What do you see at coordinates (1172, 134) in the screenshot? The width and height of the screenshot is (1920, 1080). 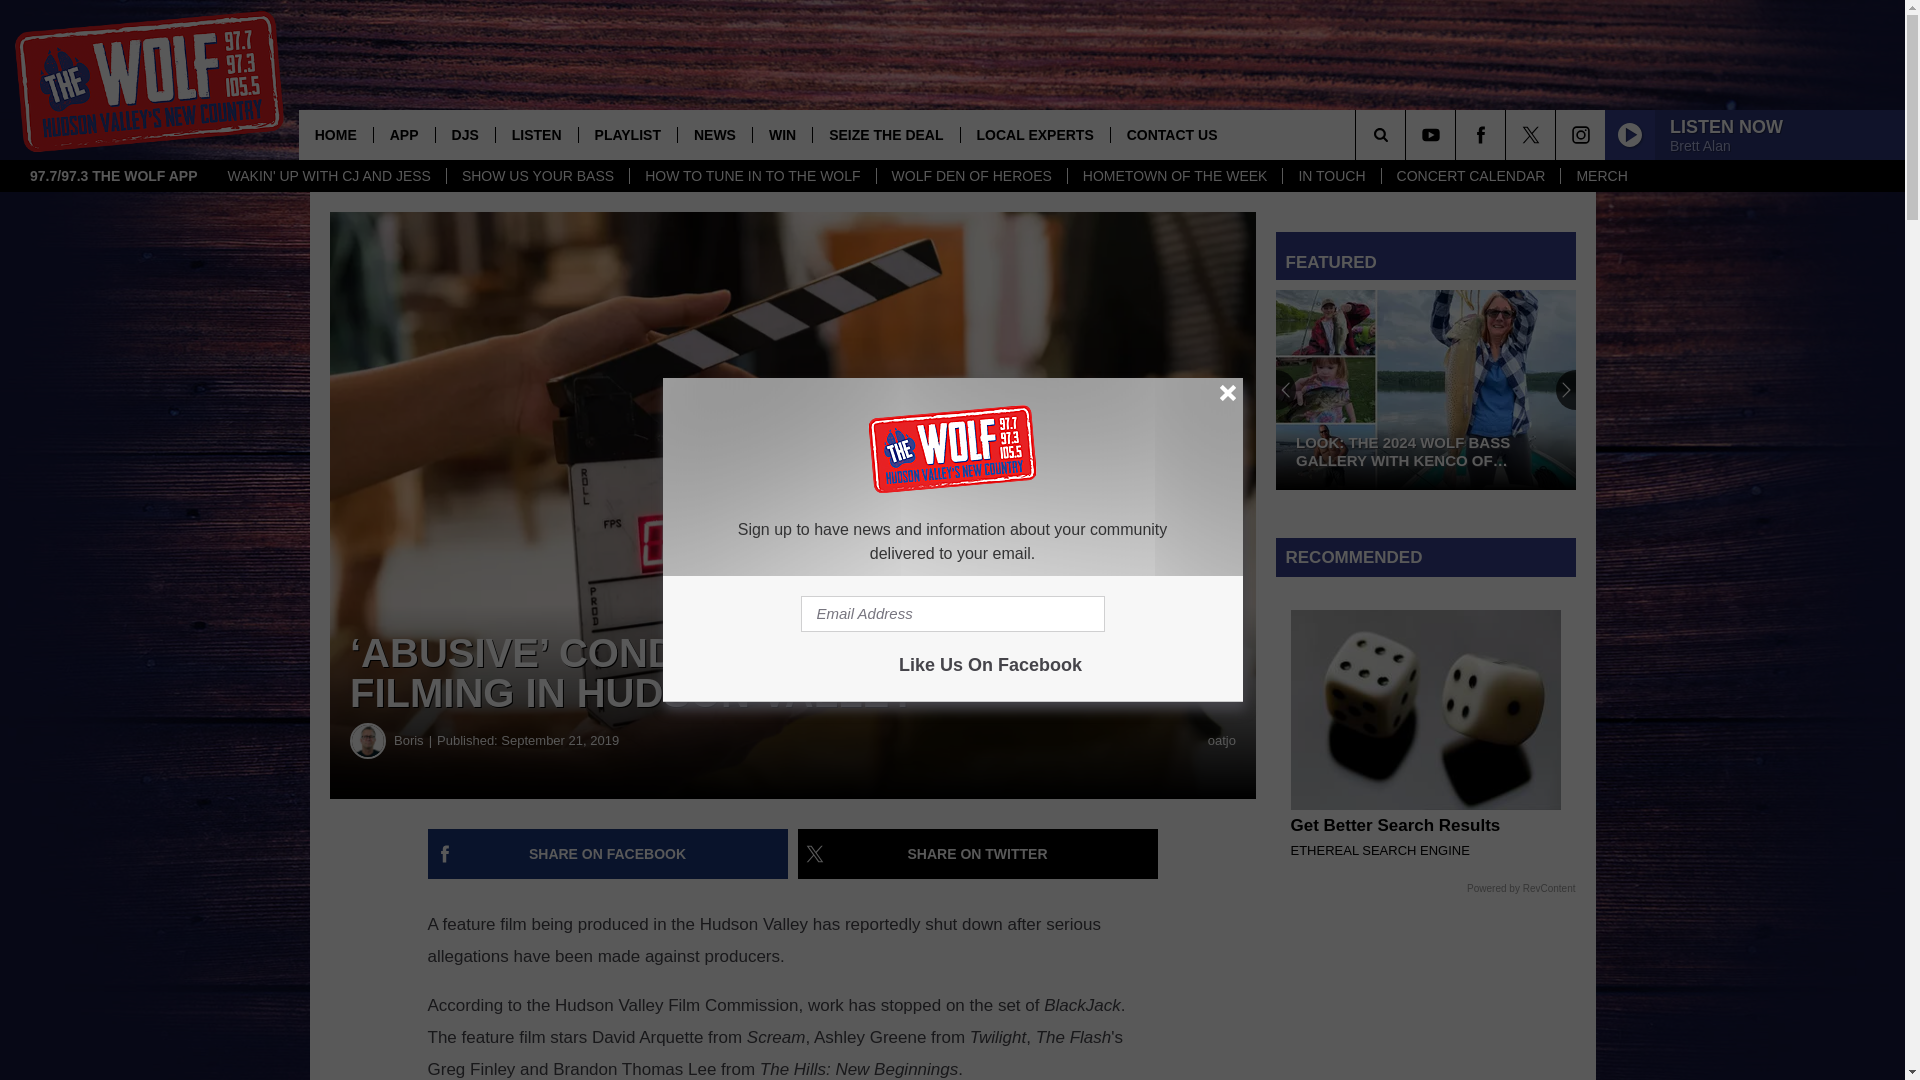 I see `CONTACT US` at bounding box center [1172, 134].